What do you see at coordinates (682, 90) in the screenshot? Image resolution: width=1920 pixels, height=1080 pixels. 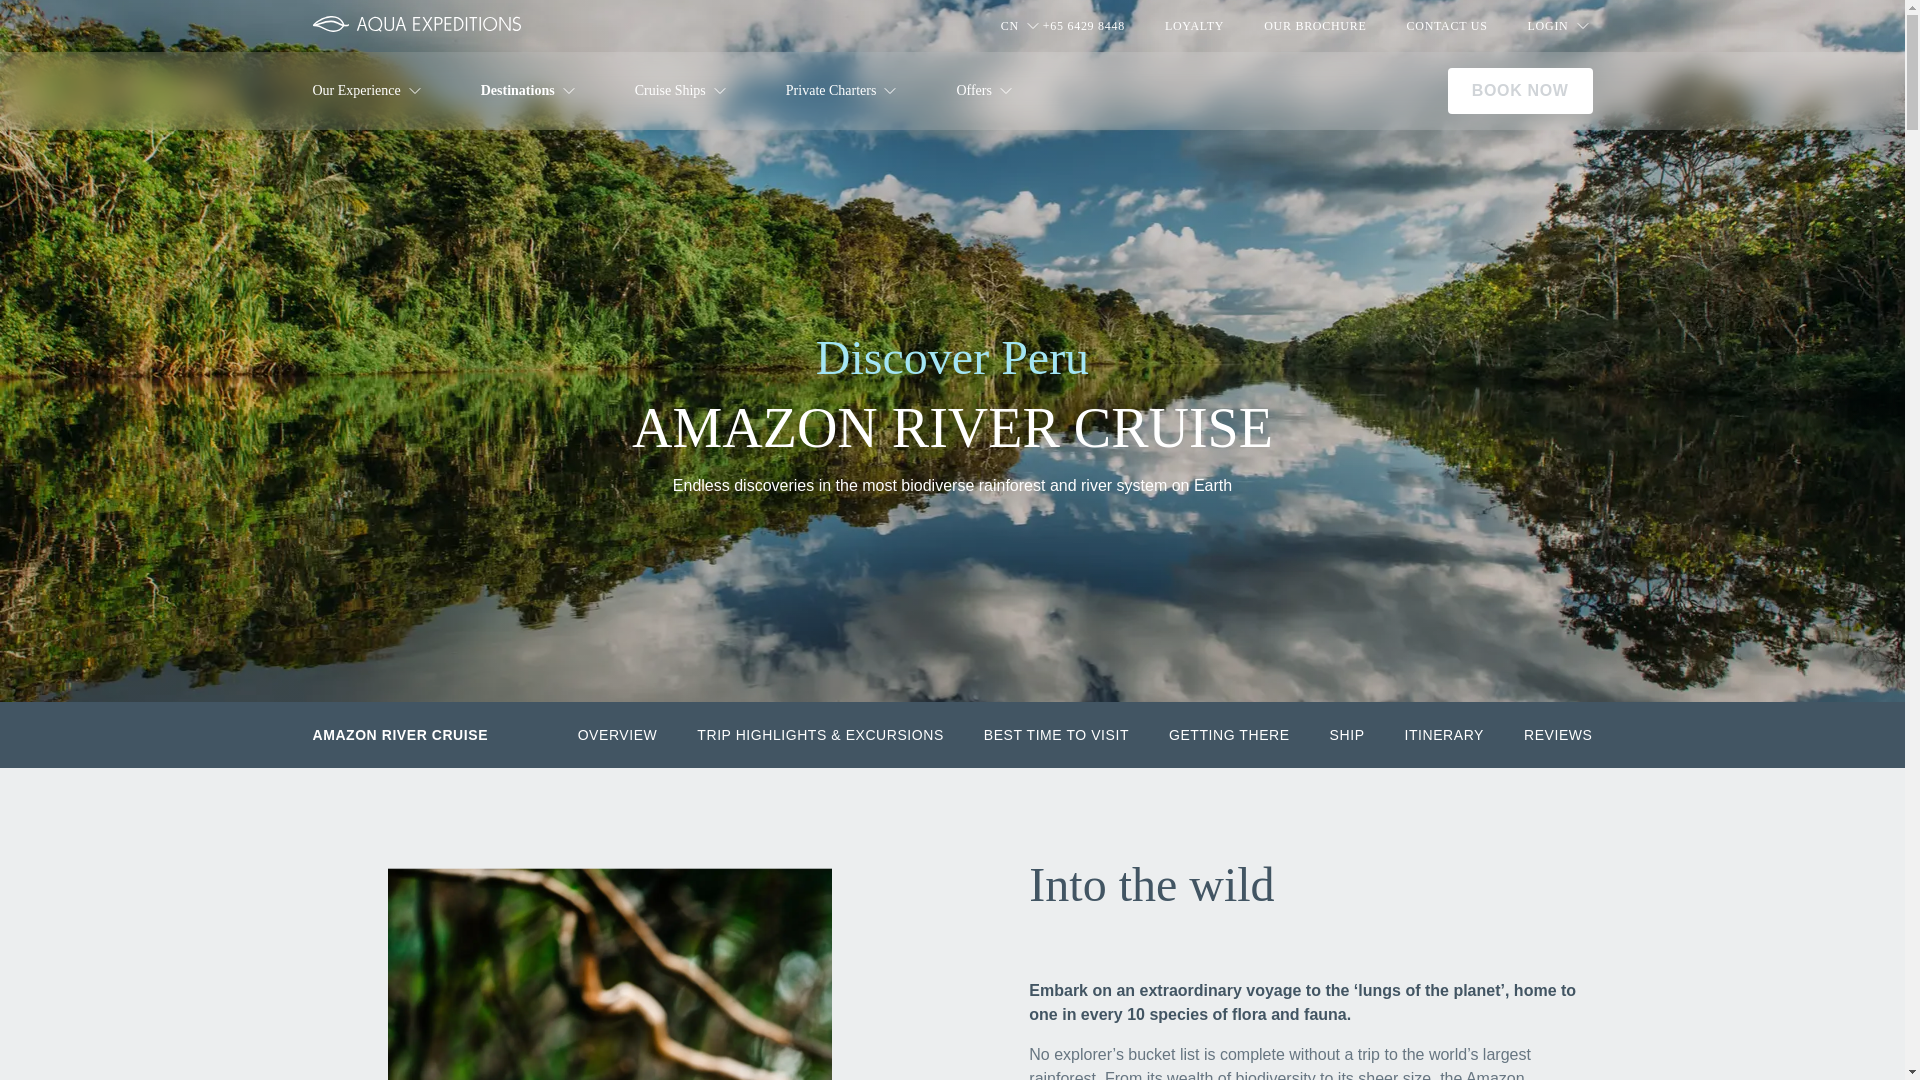 I see `Cruise Ships` at bounding box center [682, 90].